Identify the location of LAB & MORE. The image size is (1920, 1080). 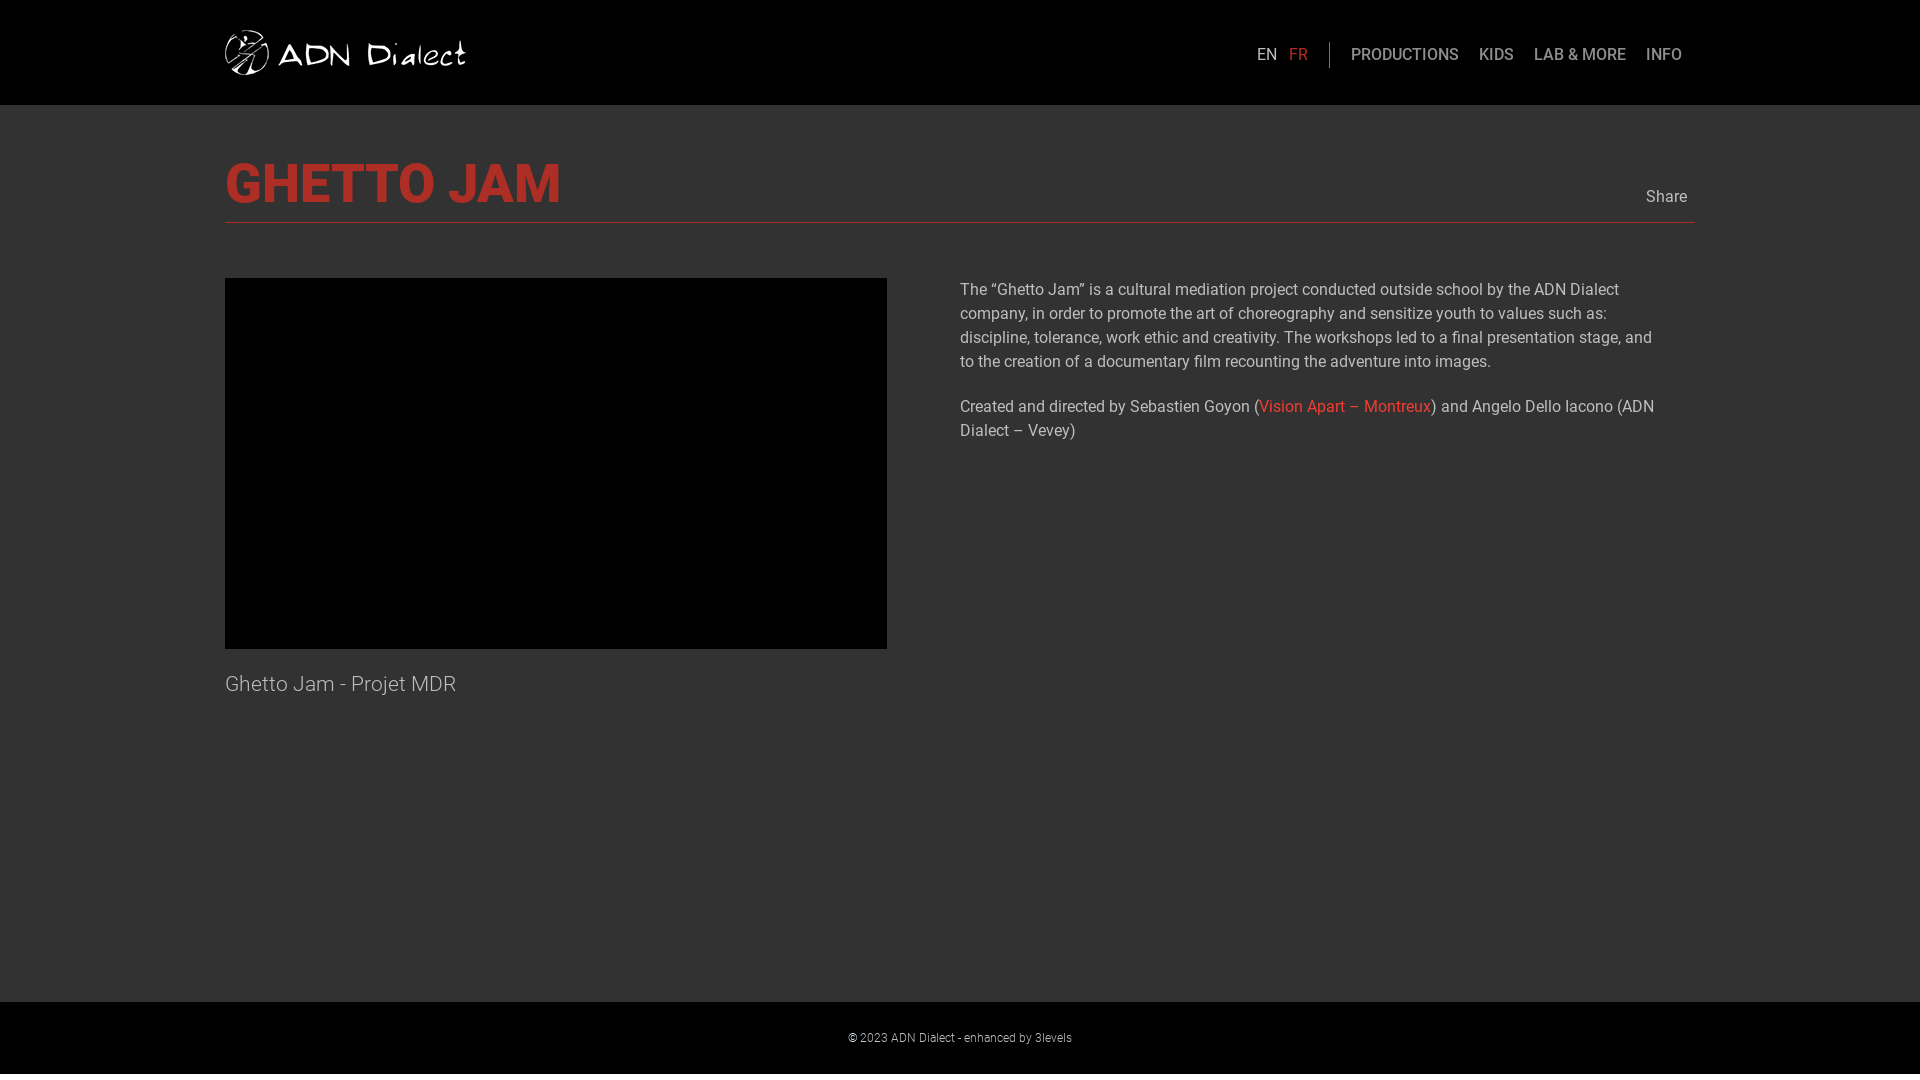
(1580, 55).